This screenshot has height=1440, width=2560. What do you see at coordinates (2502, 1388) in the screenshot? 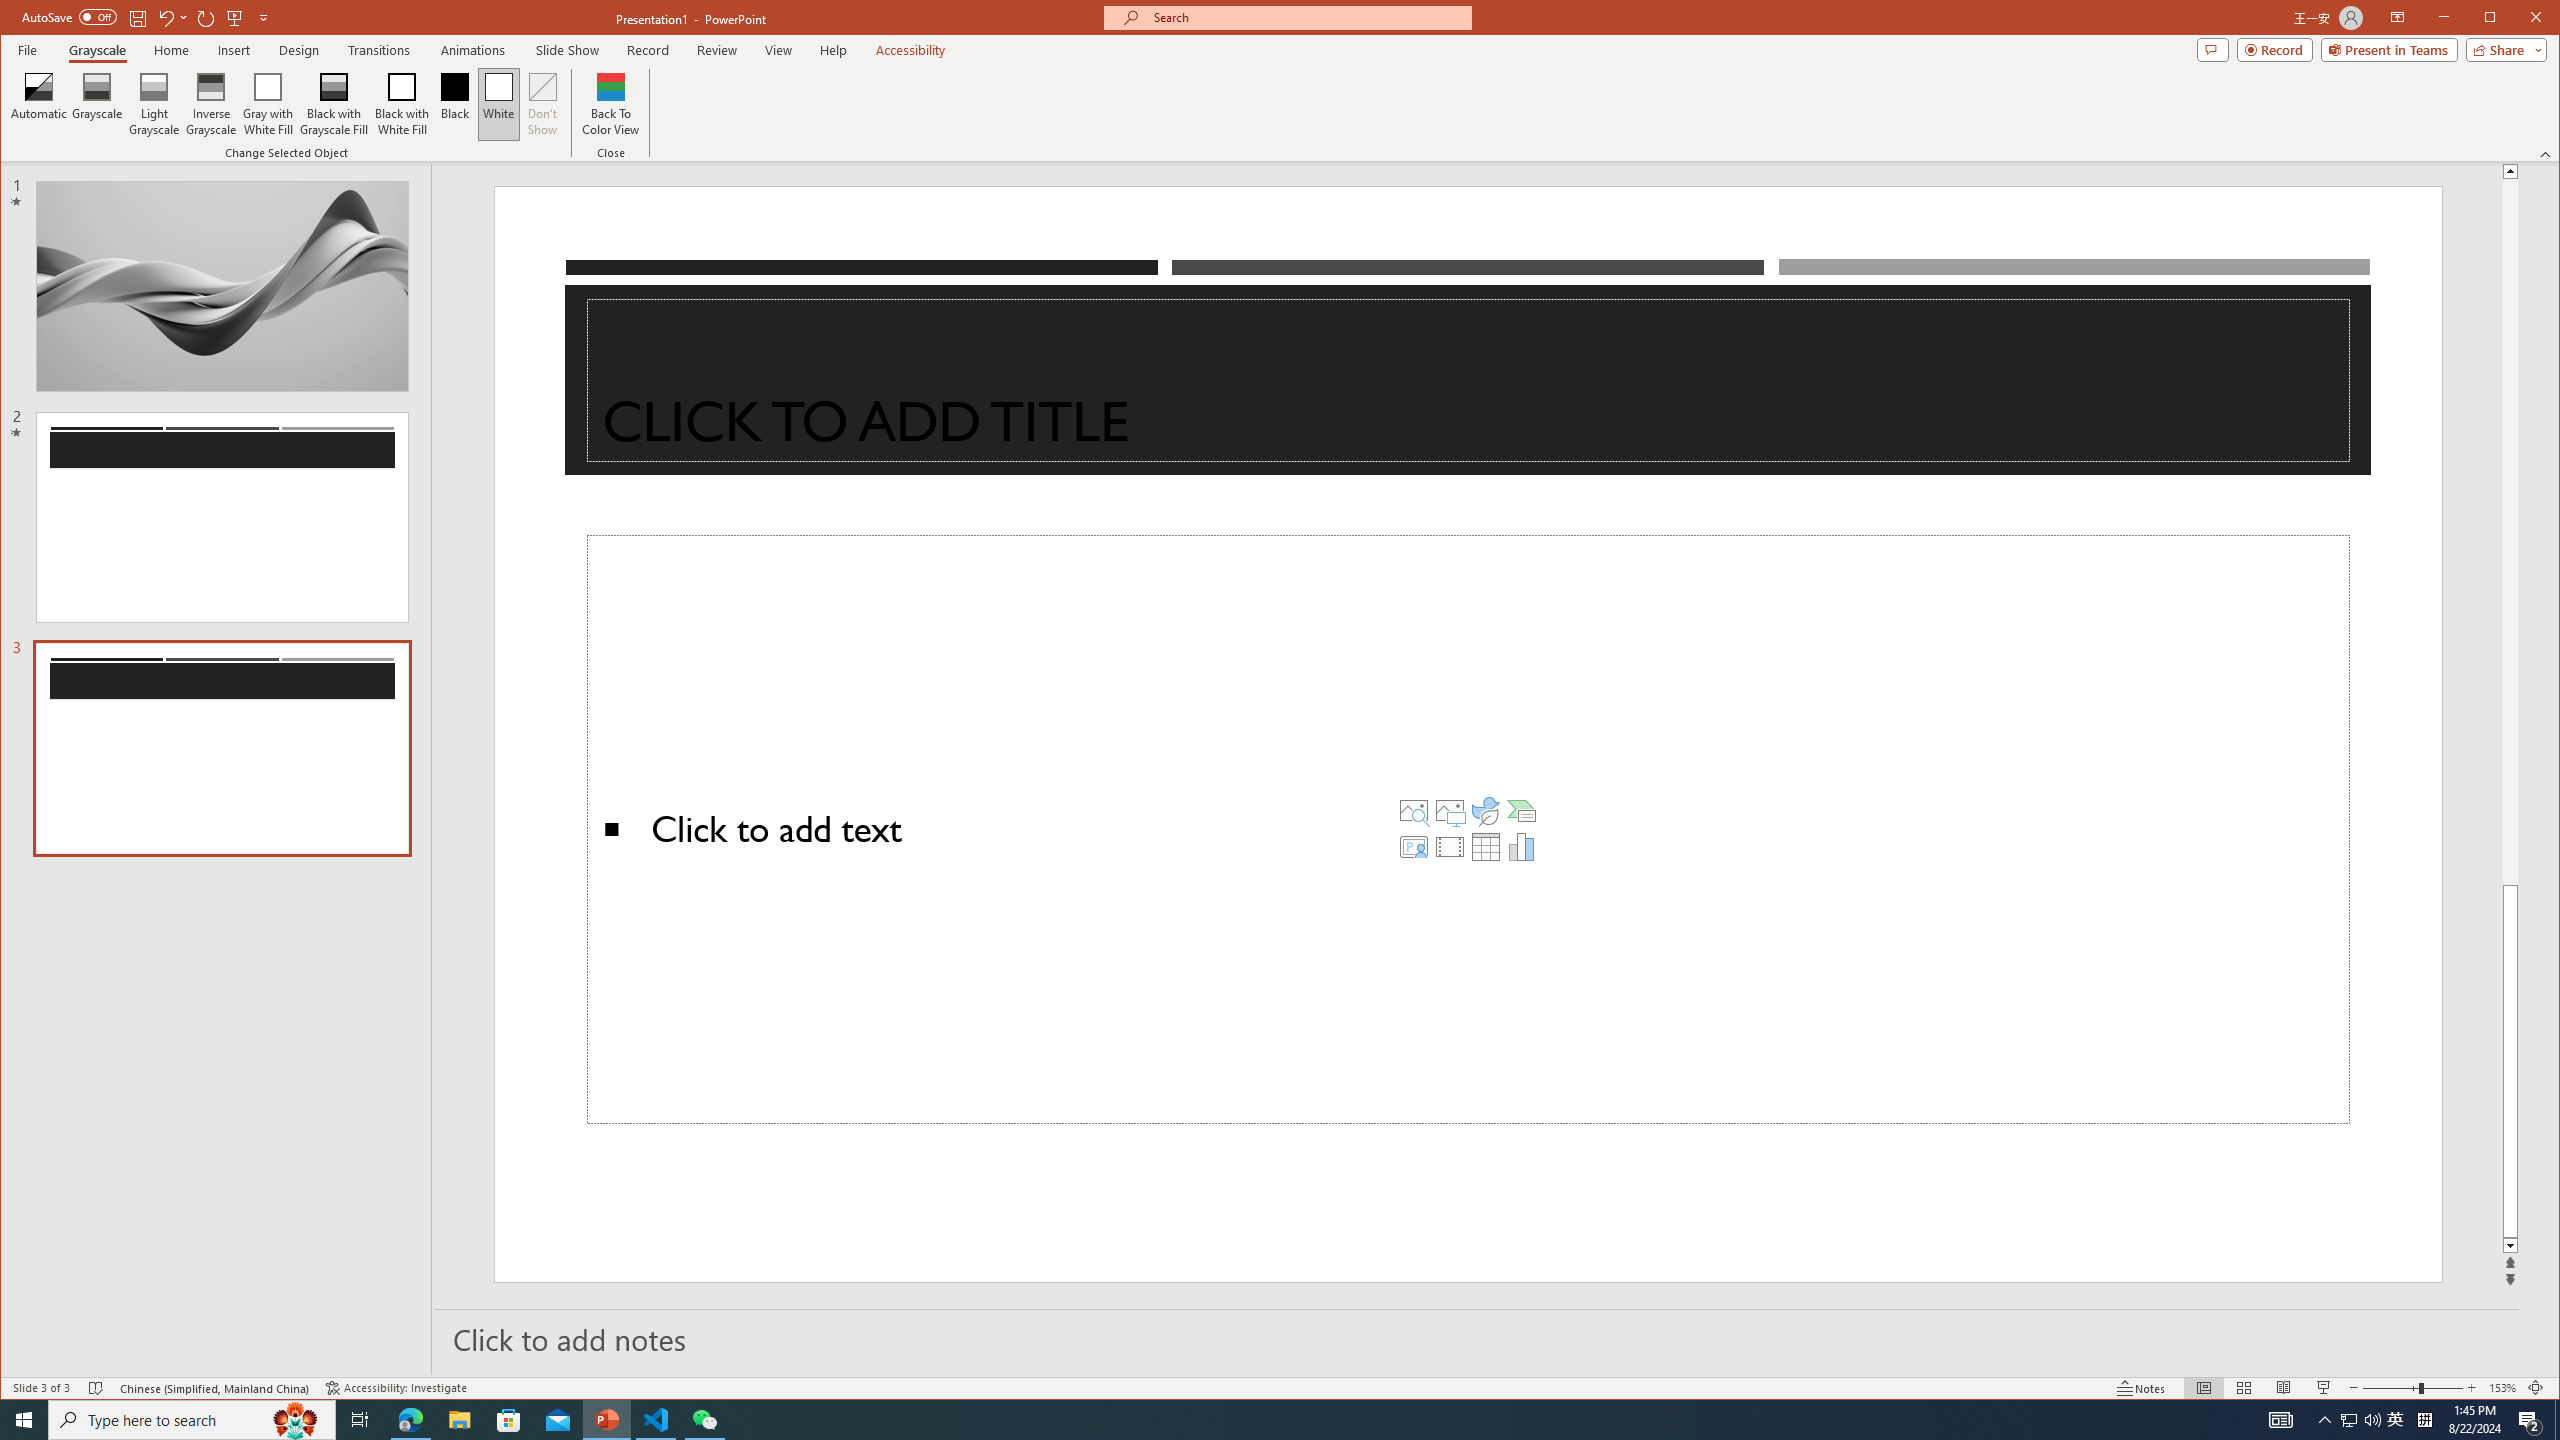
I see `Zoom 153%` at bounding box center [2502, 1388].